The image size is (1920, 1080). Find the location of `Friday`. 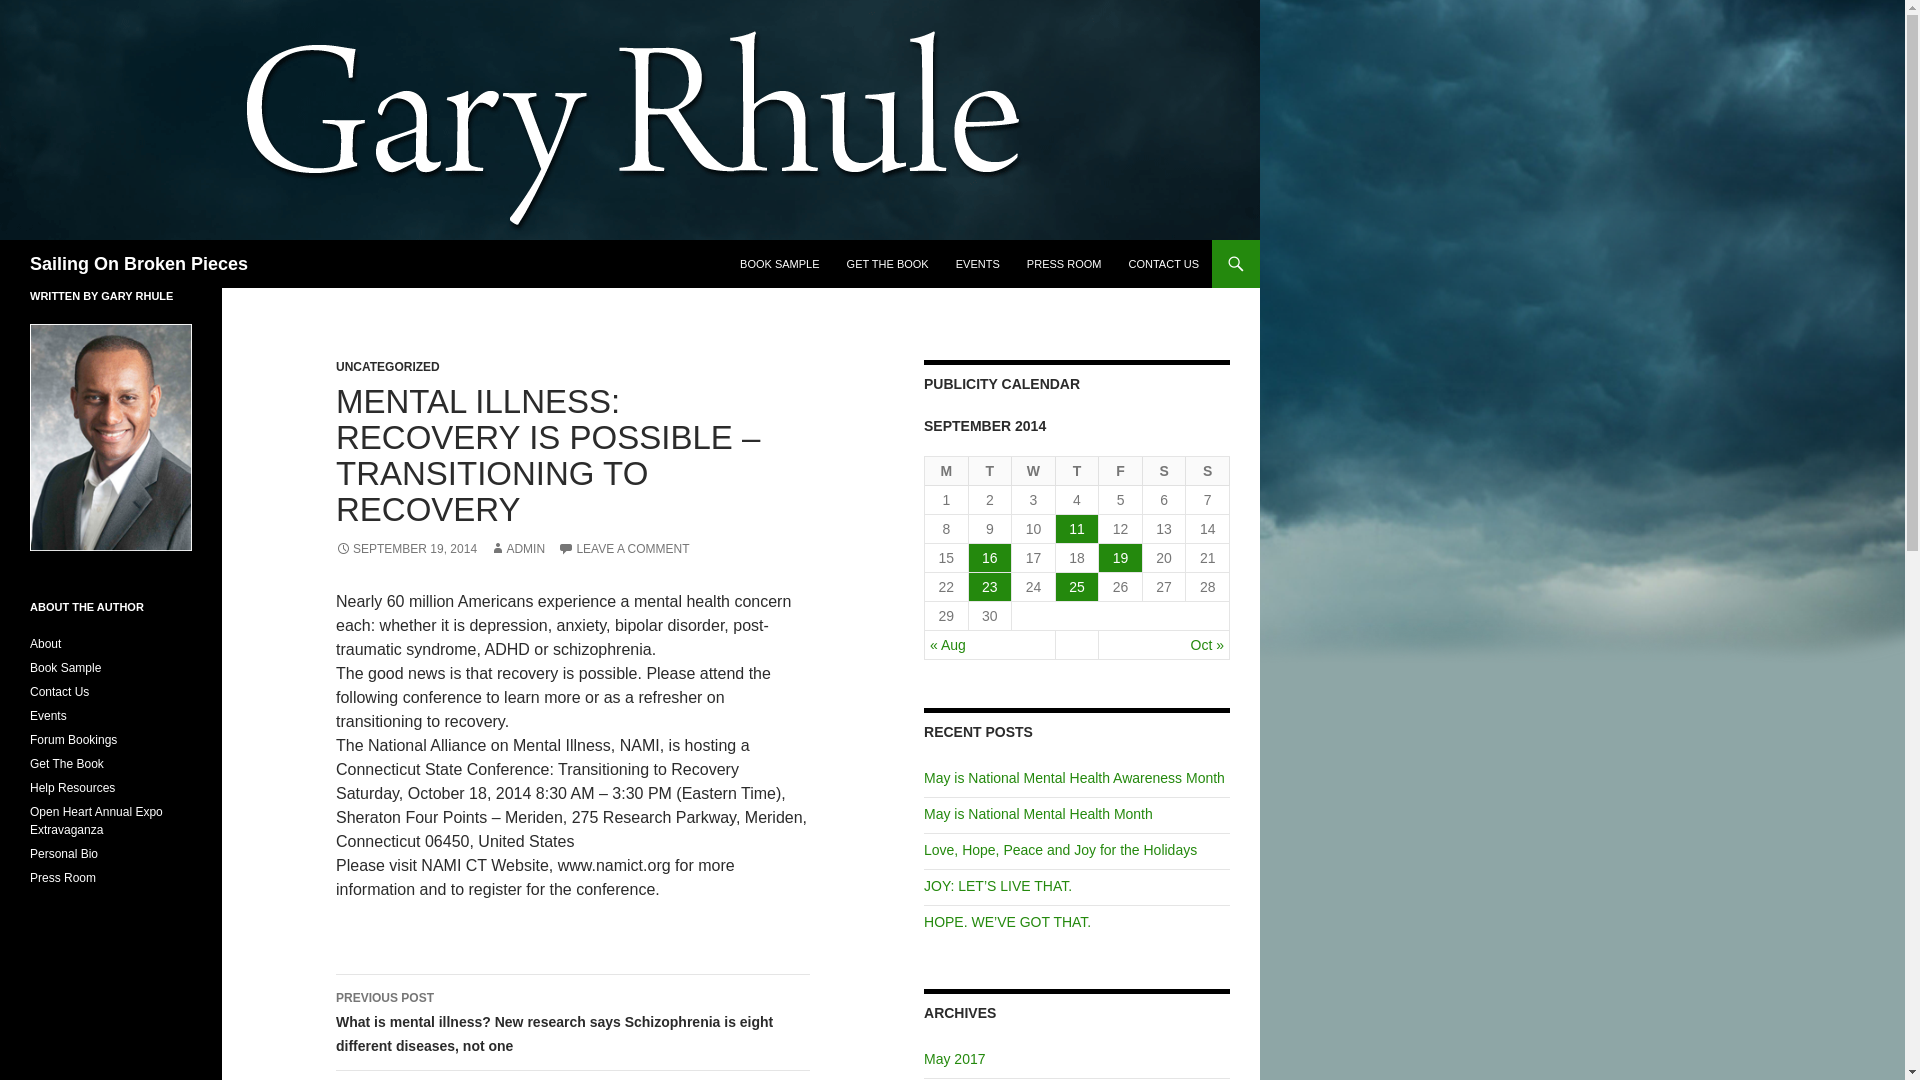

Friday is located at coordinates (1120, 471).